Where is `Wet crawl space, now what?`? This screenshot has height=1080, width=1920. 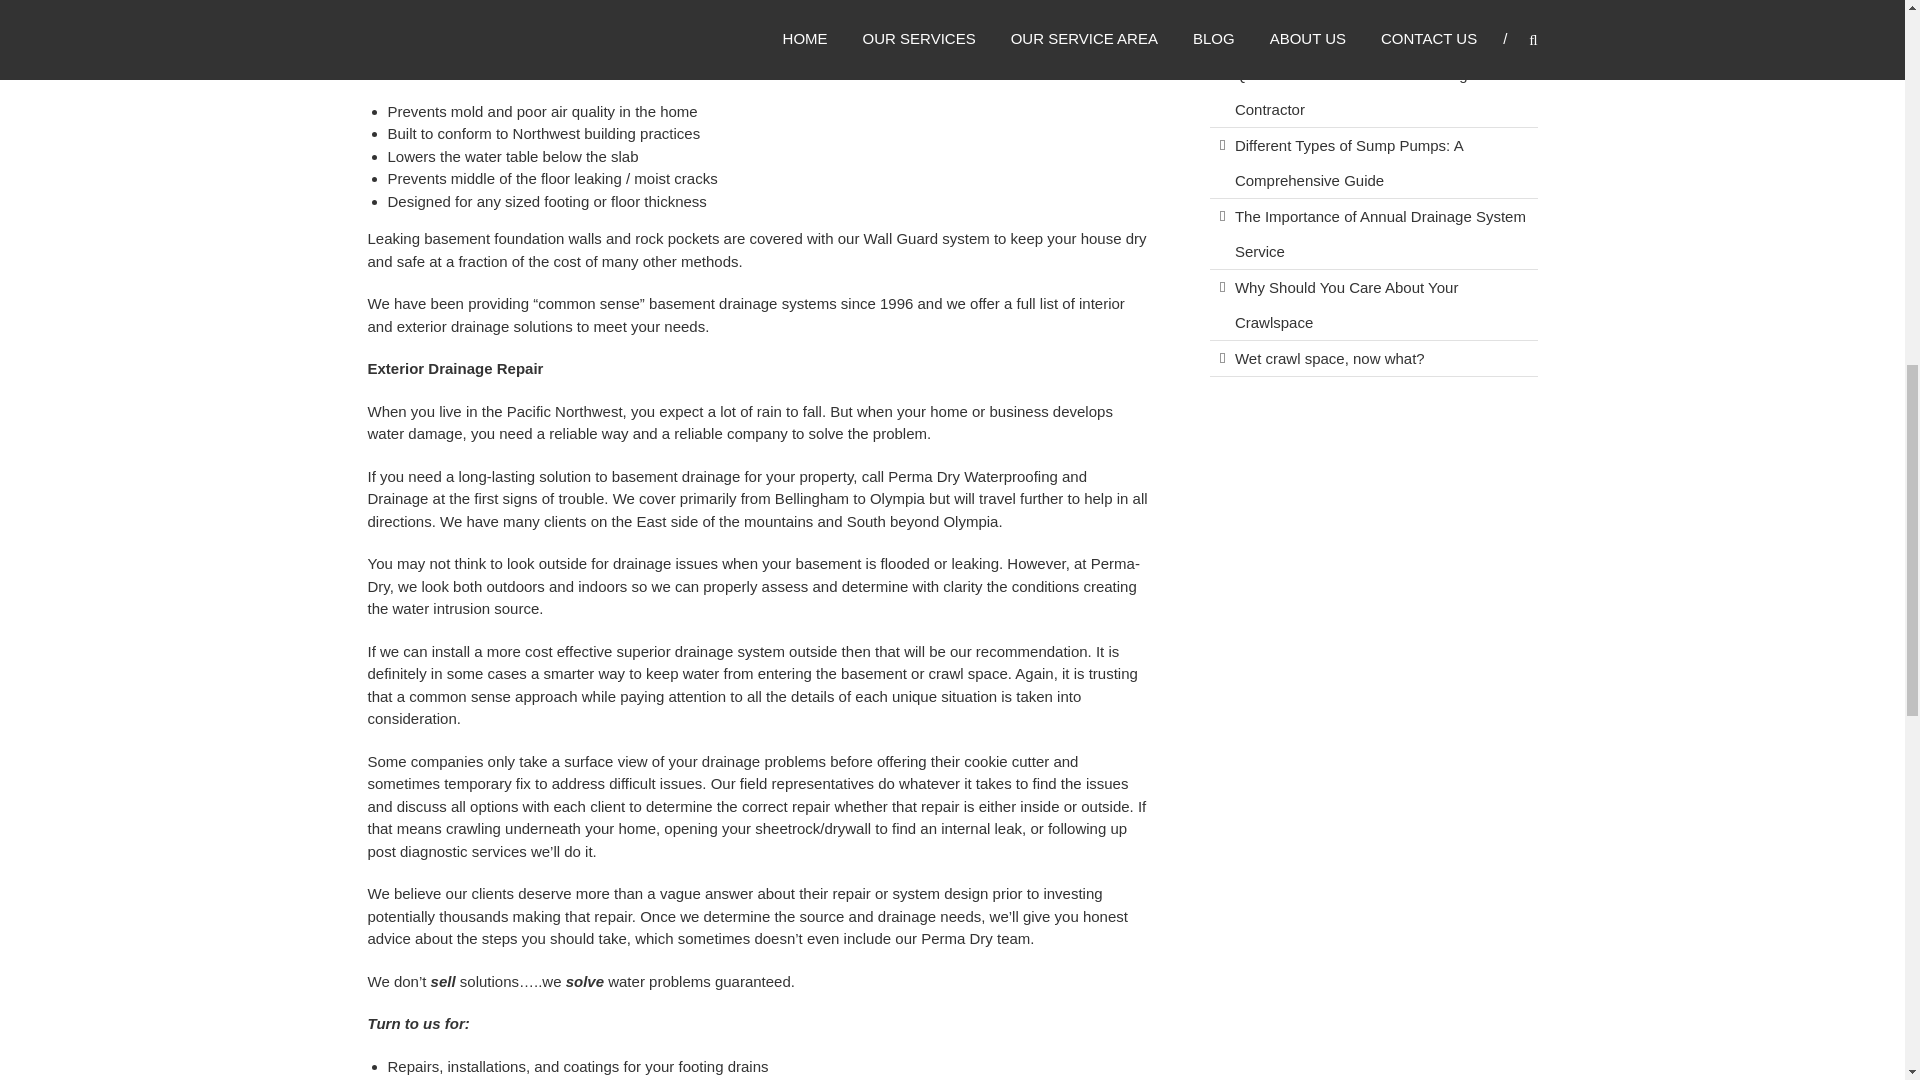 Wet crawl space, now what? is located at coordinates (1329, 358).